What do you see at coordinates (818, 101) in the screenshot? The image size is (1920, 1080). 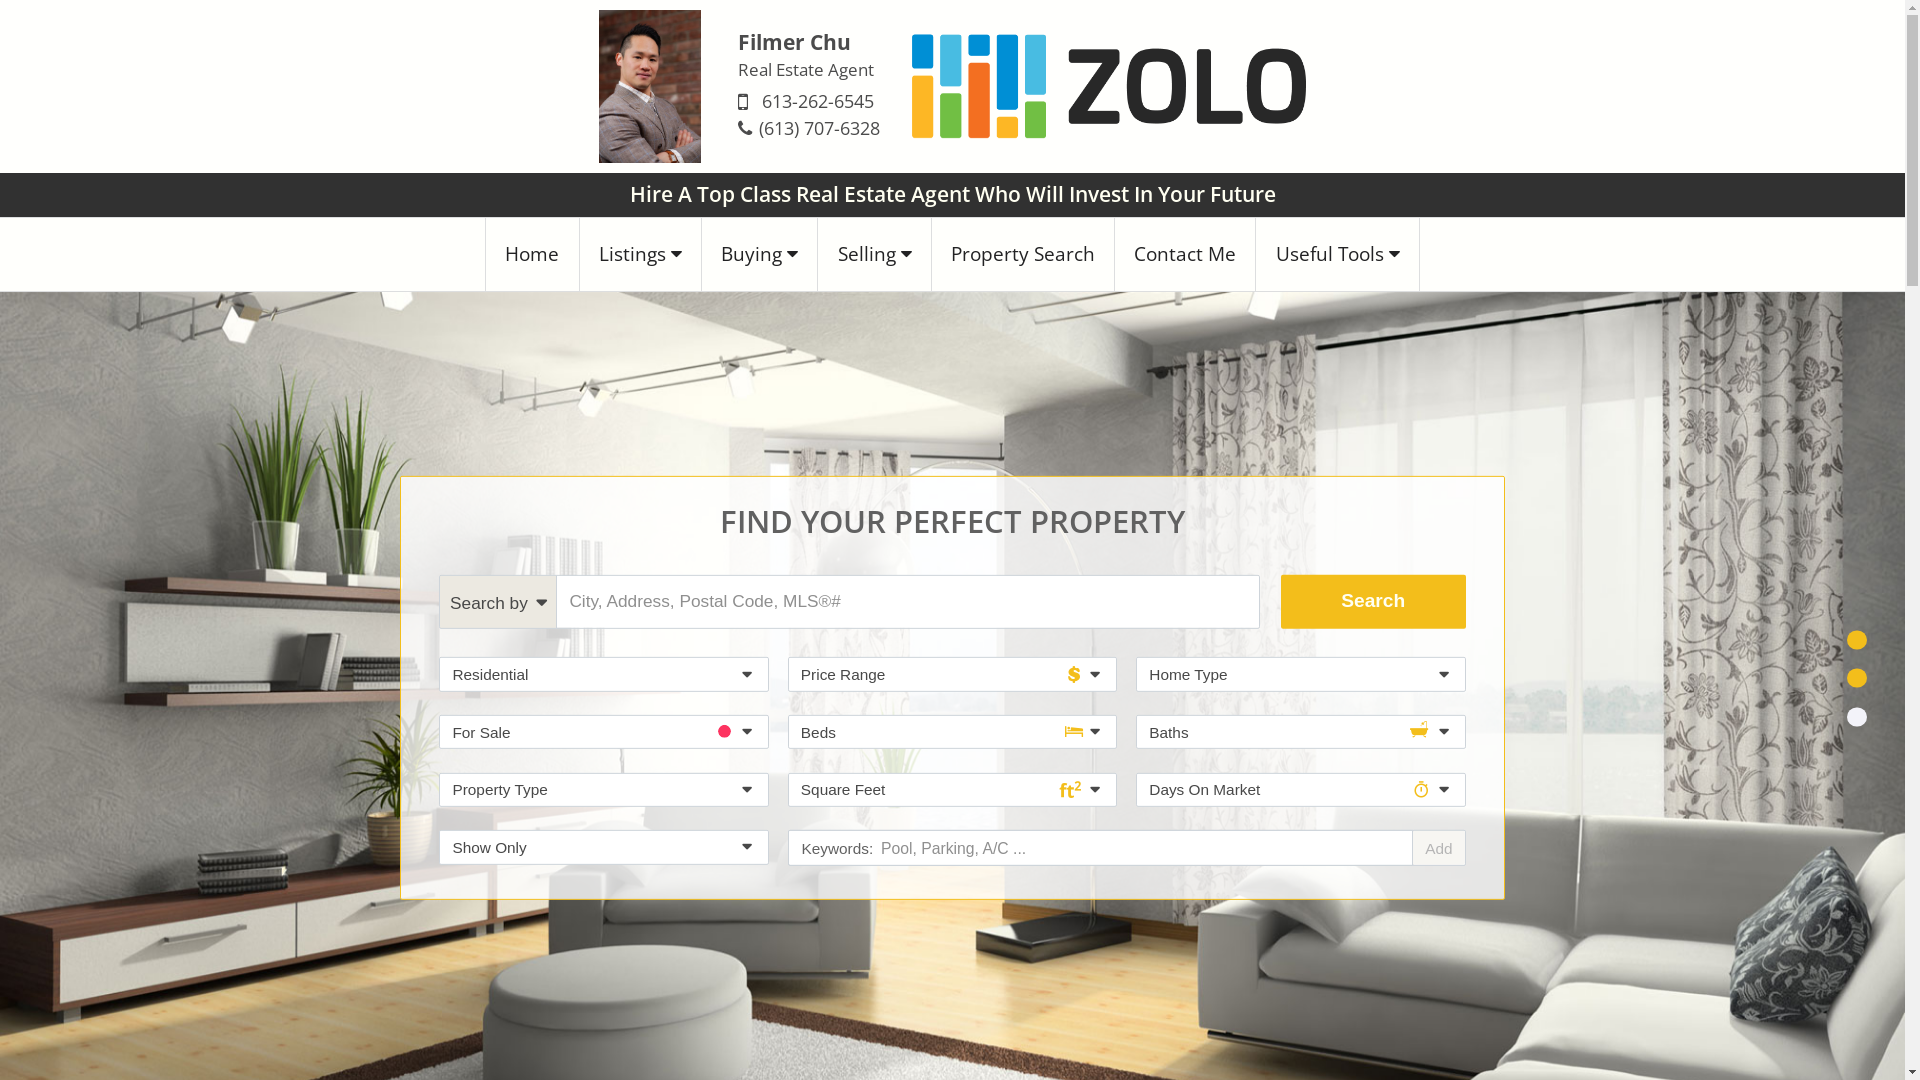 I see `613-262-6545` at bounding box center [818, 101].